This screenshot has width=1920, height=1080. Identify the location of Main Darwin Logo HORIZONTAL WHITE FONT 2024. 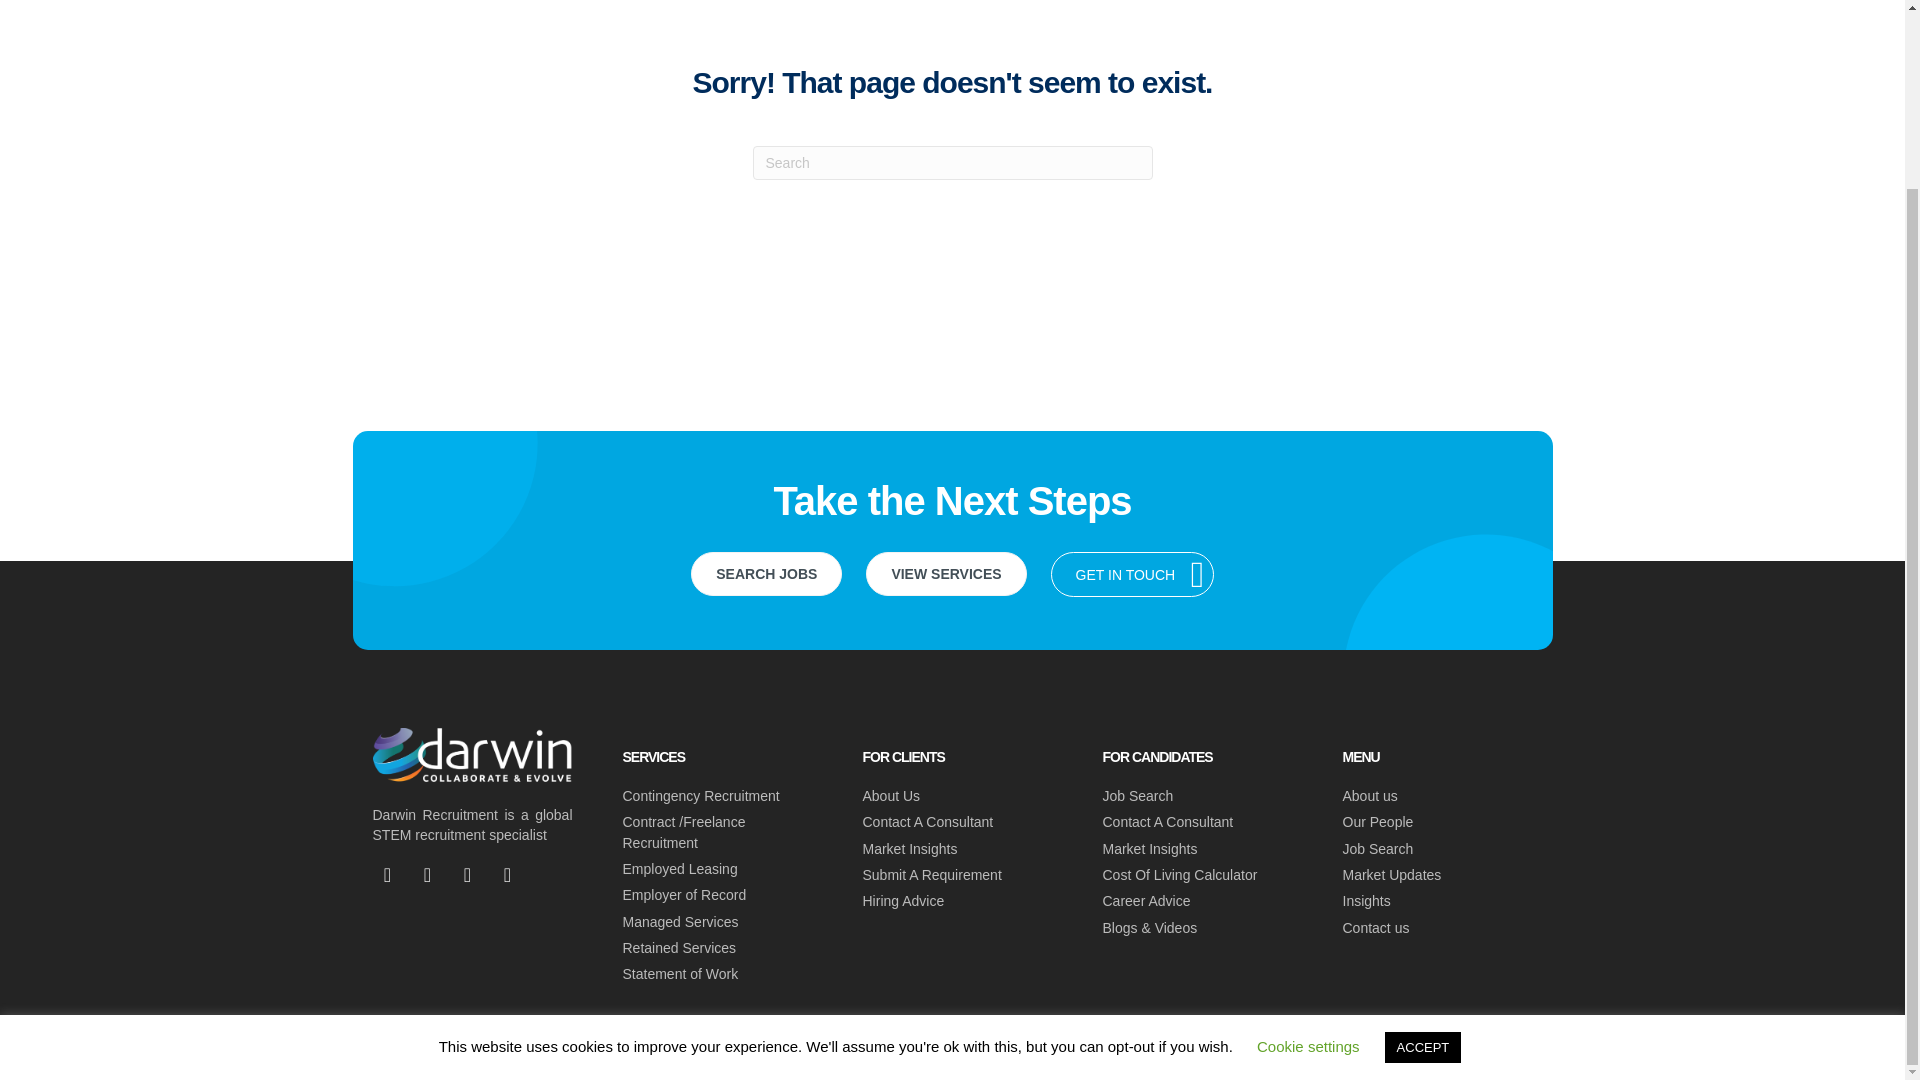
(472, 756).